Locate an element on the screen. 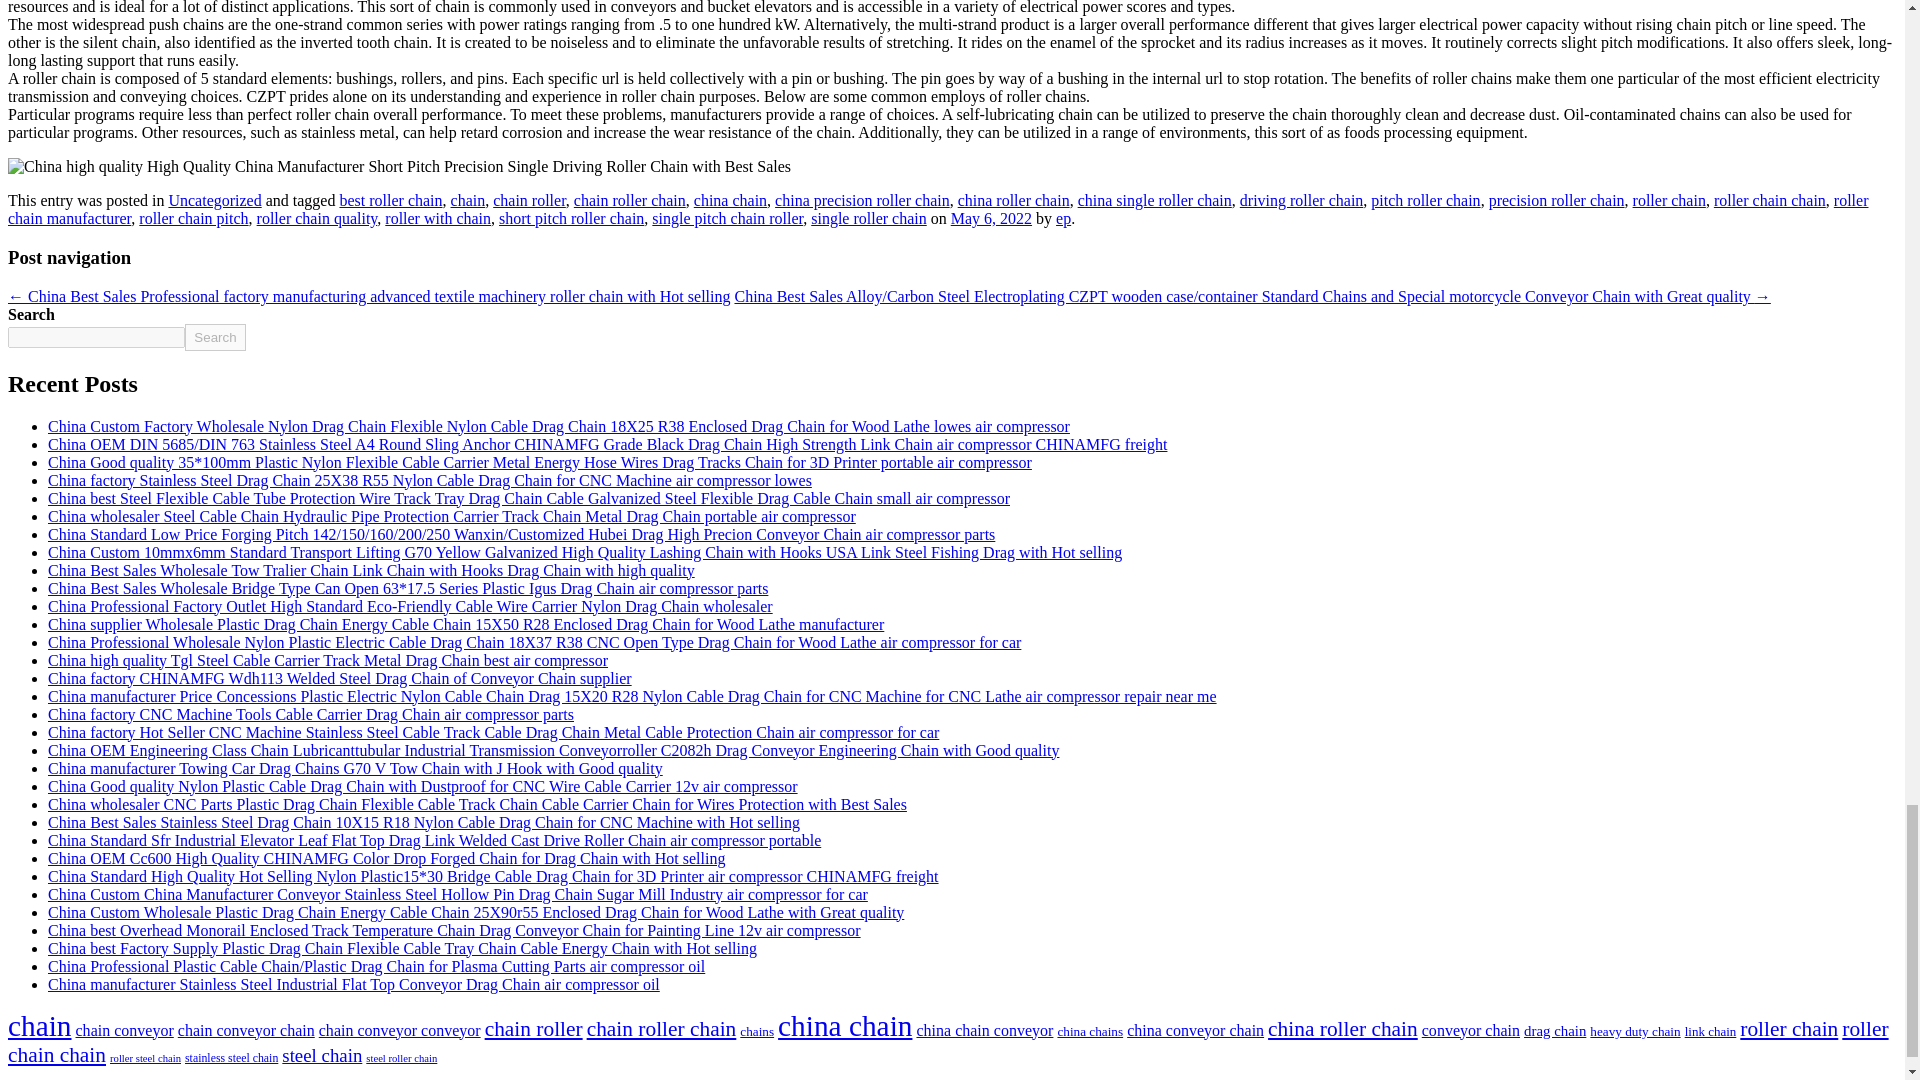  May 6, 2022 is located at coordinates (991, 218).